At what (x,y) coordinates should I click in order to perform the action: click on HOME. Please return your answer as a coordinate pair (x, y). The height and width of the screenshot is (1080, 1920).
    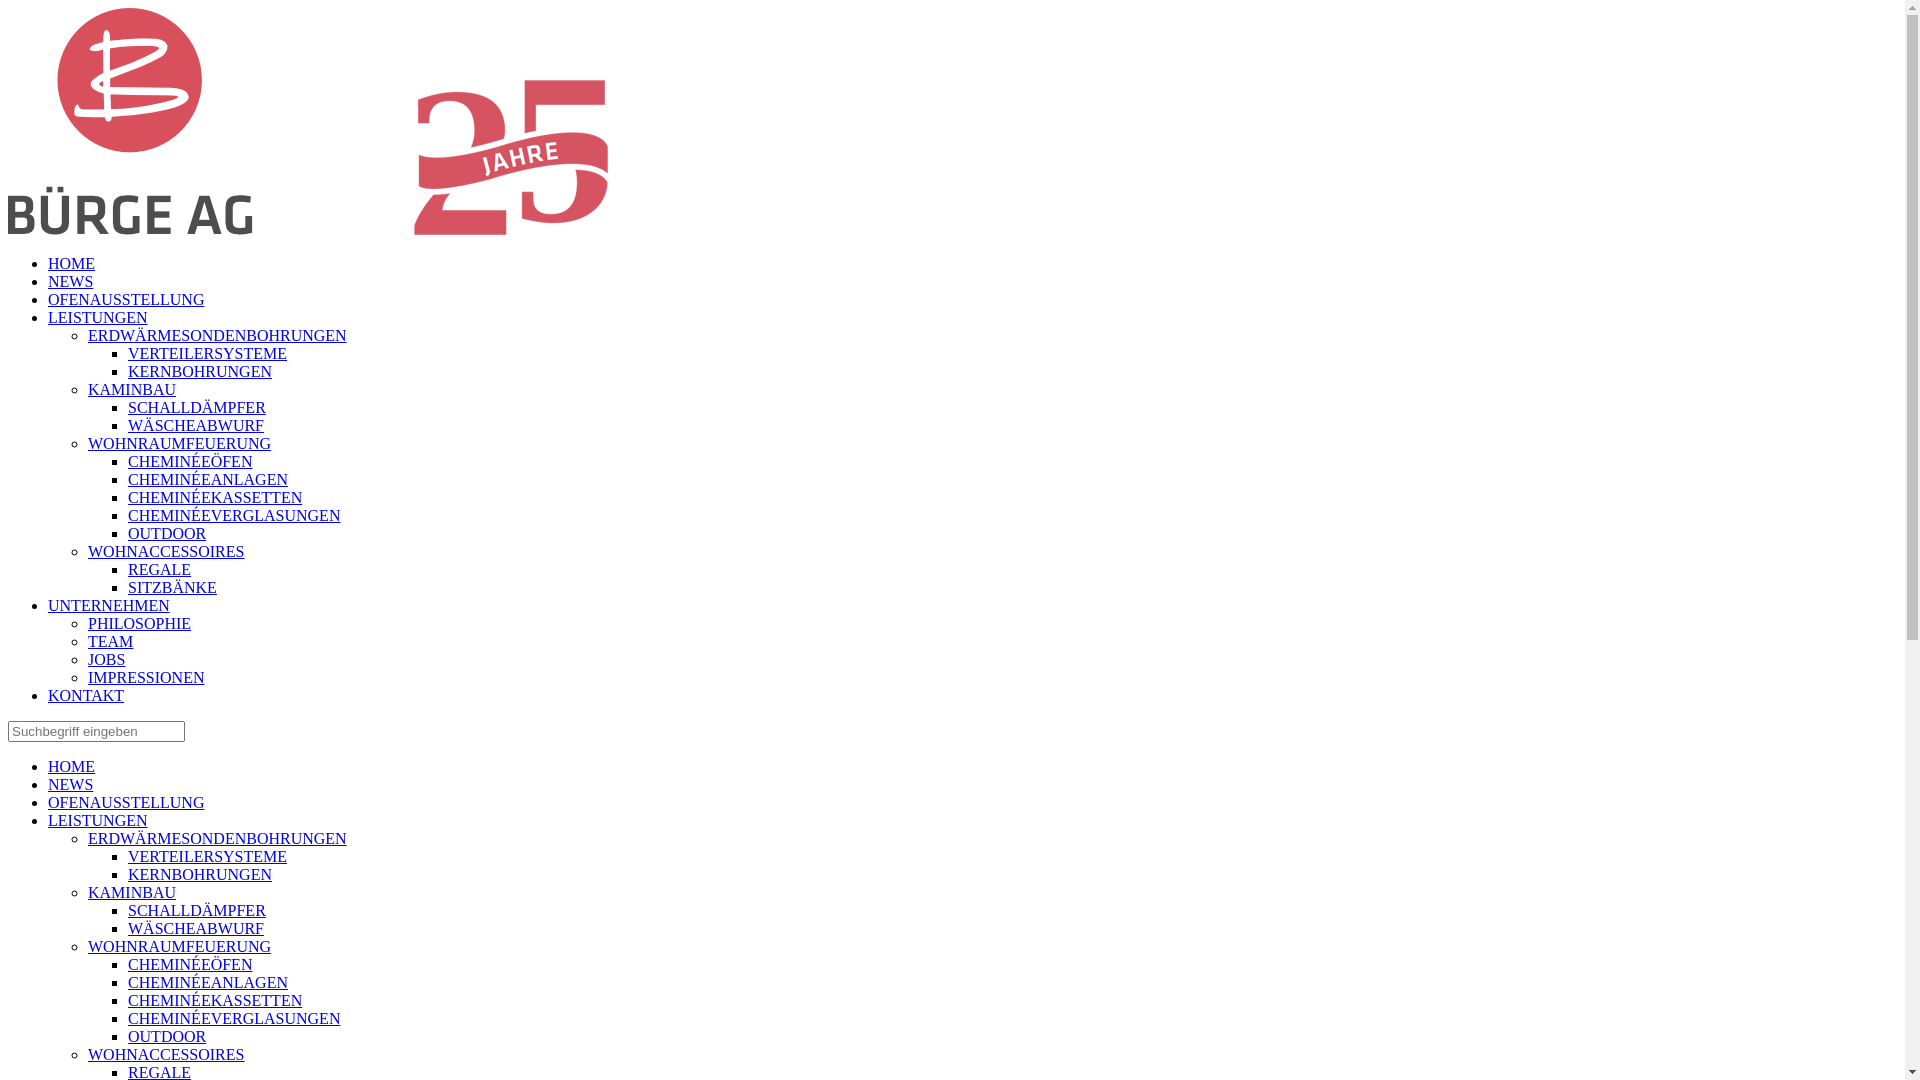
    Looking at the image, I should click on (72, 766).